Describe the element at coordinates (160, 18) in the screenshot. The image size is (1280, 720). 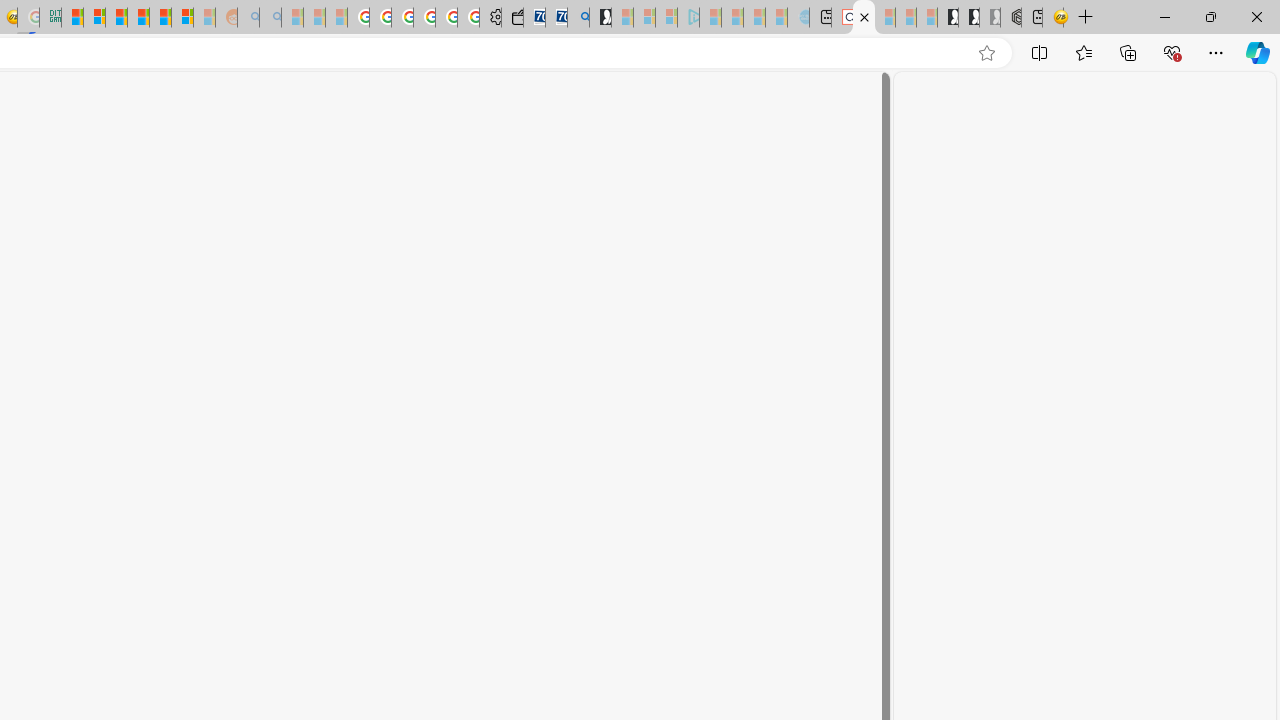
I see `Kinda Frugal - MSN` at that location.